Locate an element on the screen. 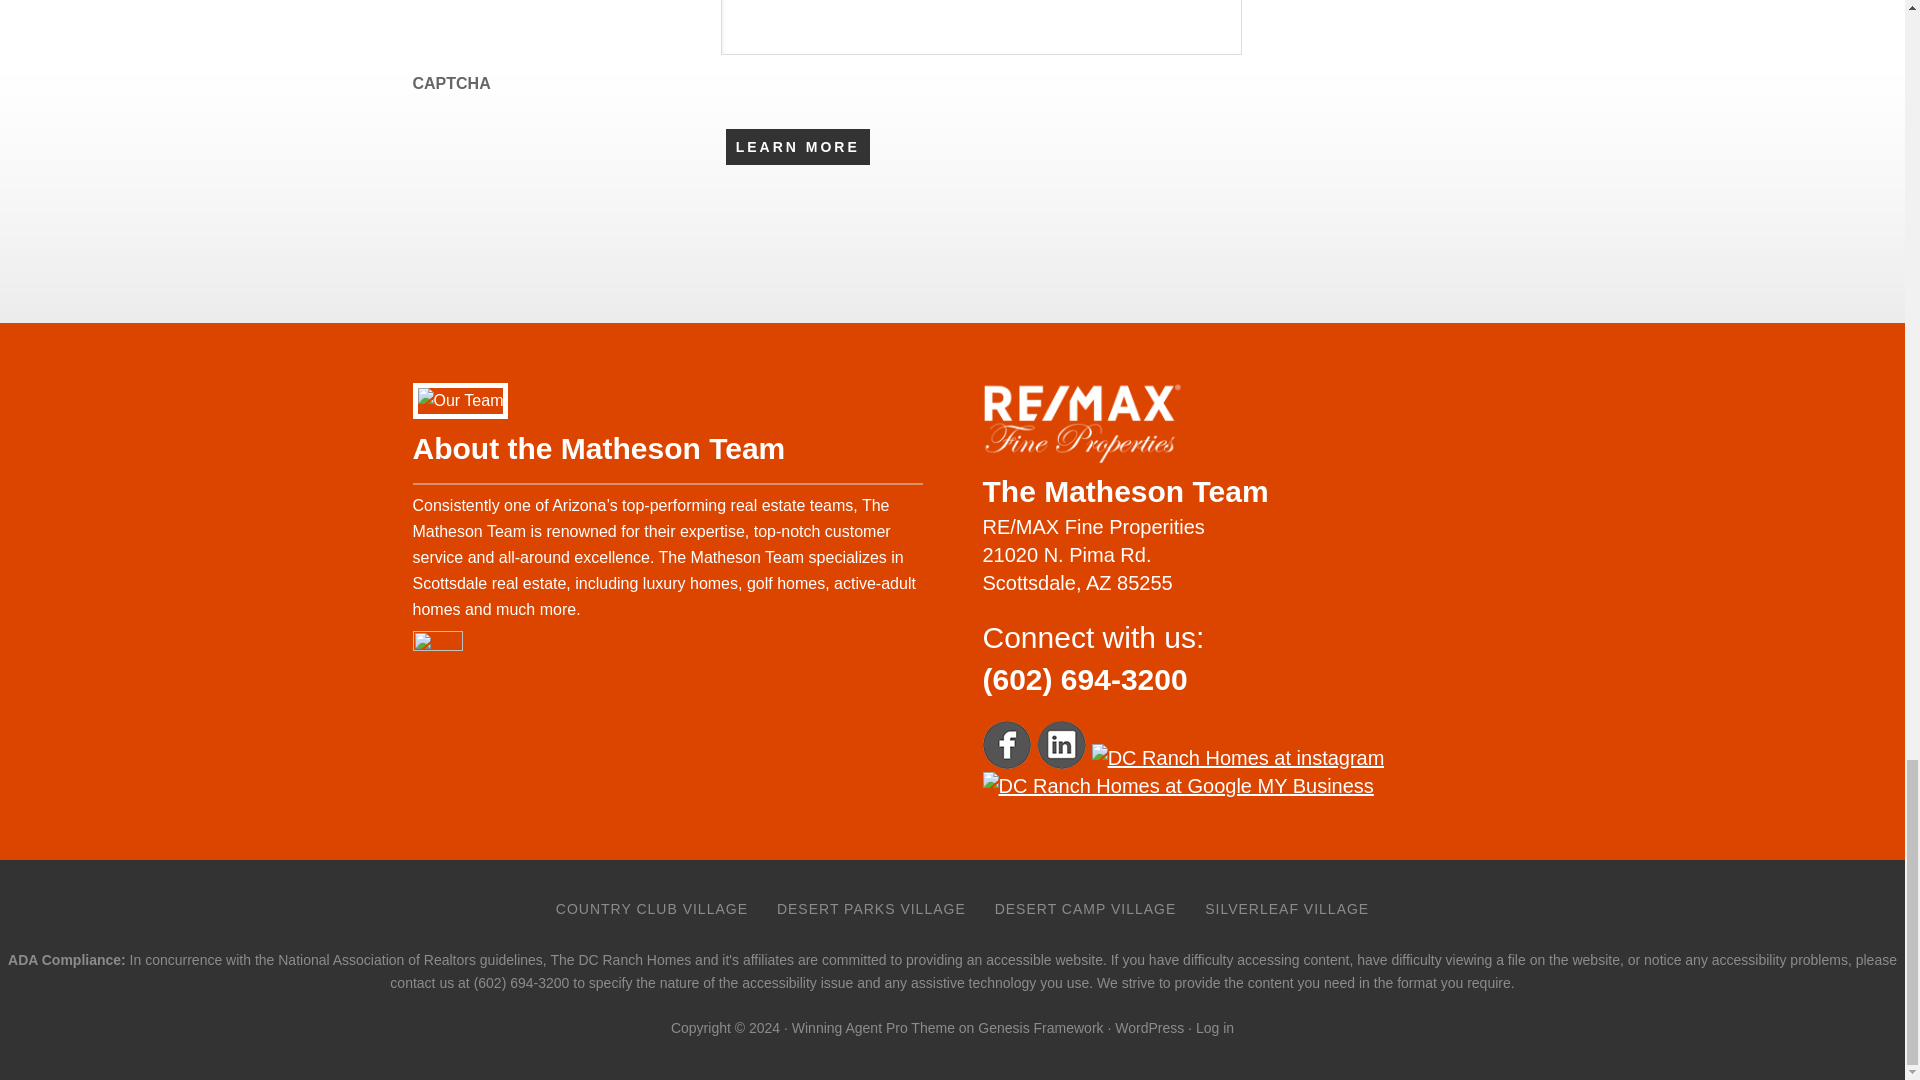 The width and height of the screenshot is (1920, 1080). Log in is located at coordinates (1215, 1027).